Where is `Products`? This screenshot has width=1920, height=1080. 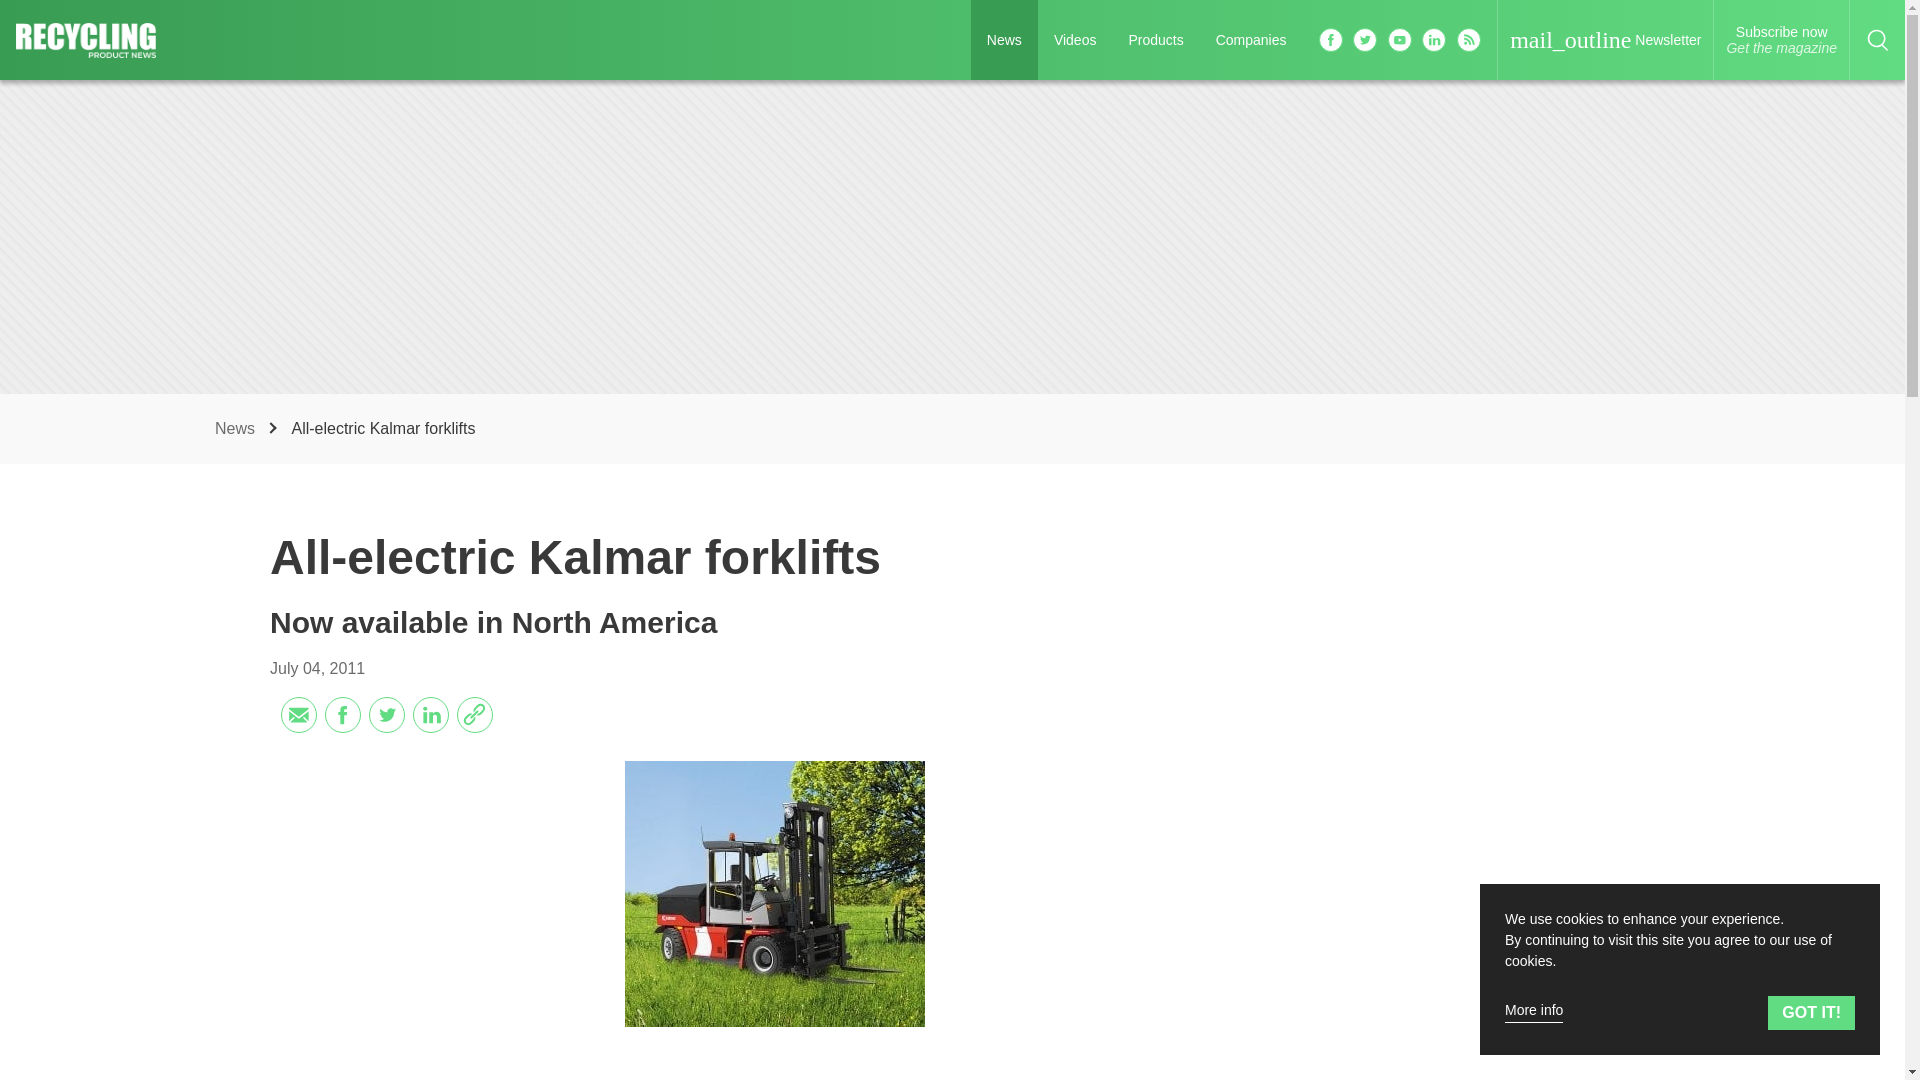 Products is located at coordinates (1154, 40).